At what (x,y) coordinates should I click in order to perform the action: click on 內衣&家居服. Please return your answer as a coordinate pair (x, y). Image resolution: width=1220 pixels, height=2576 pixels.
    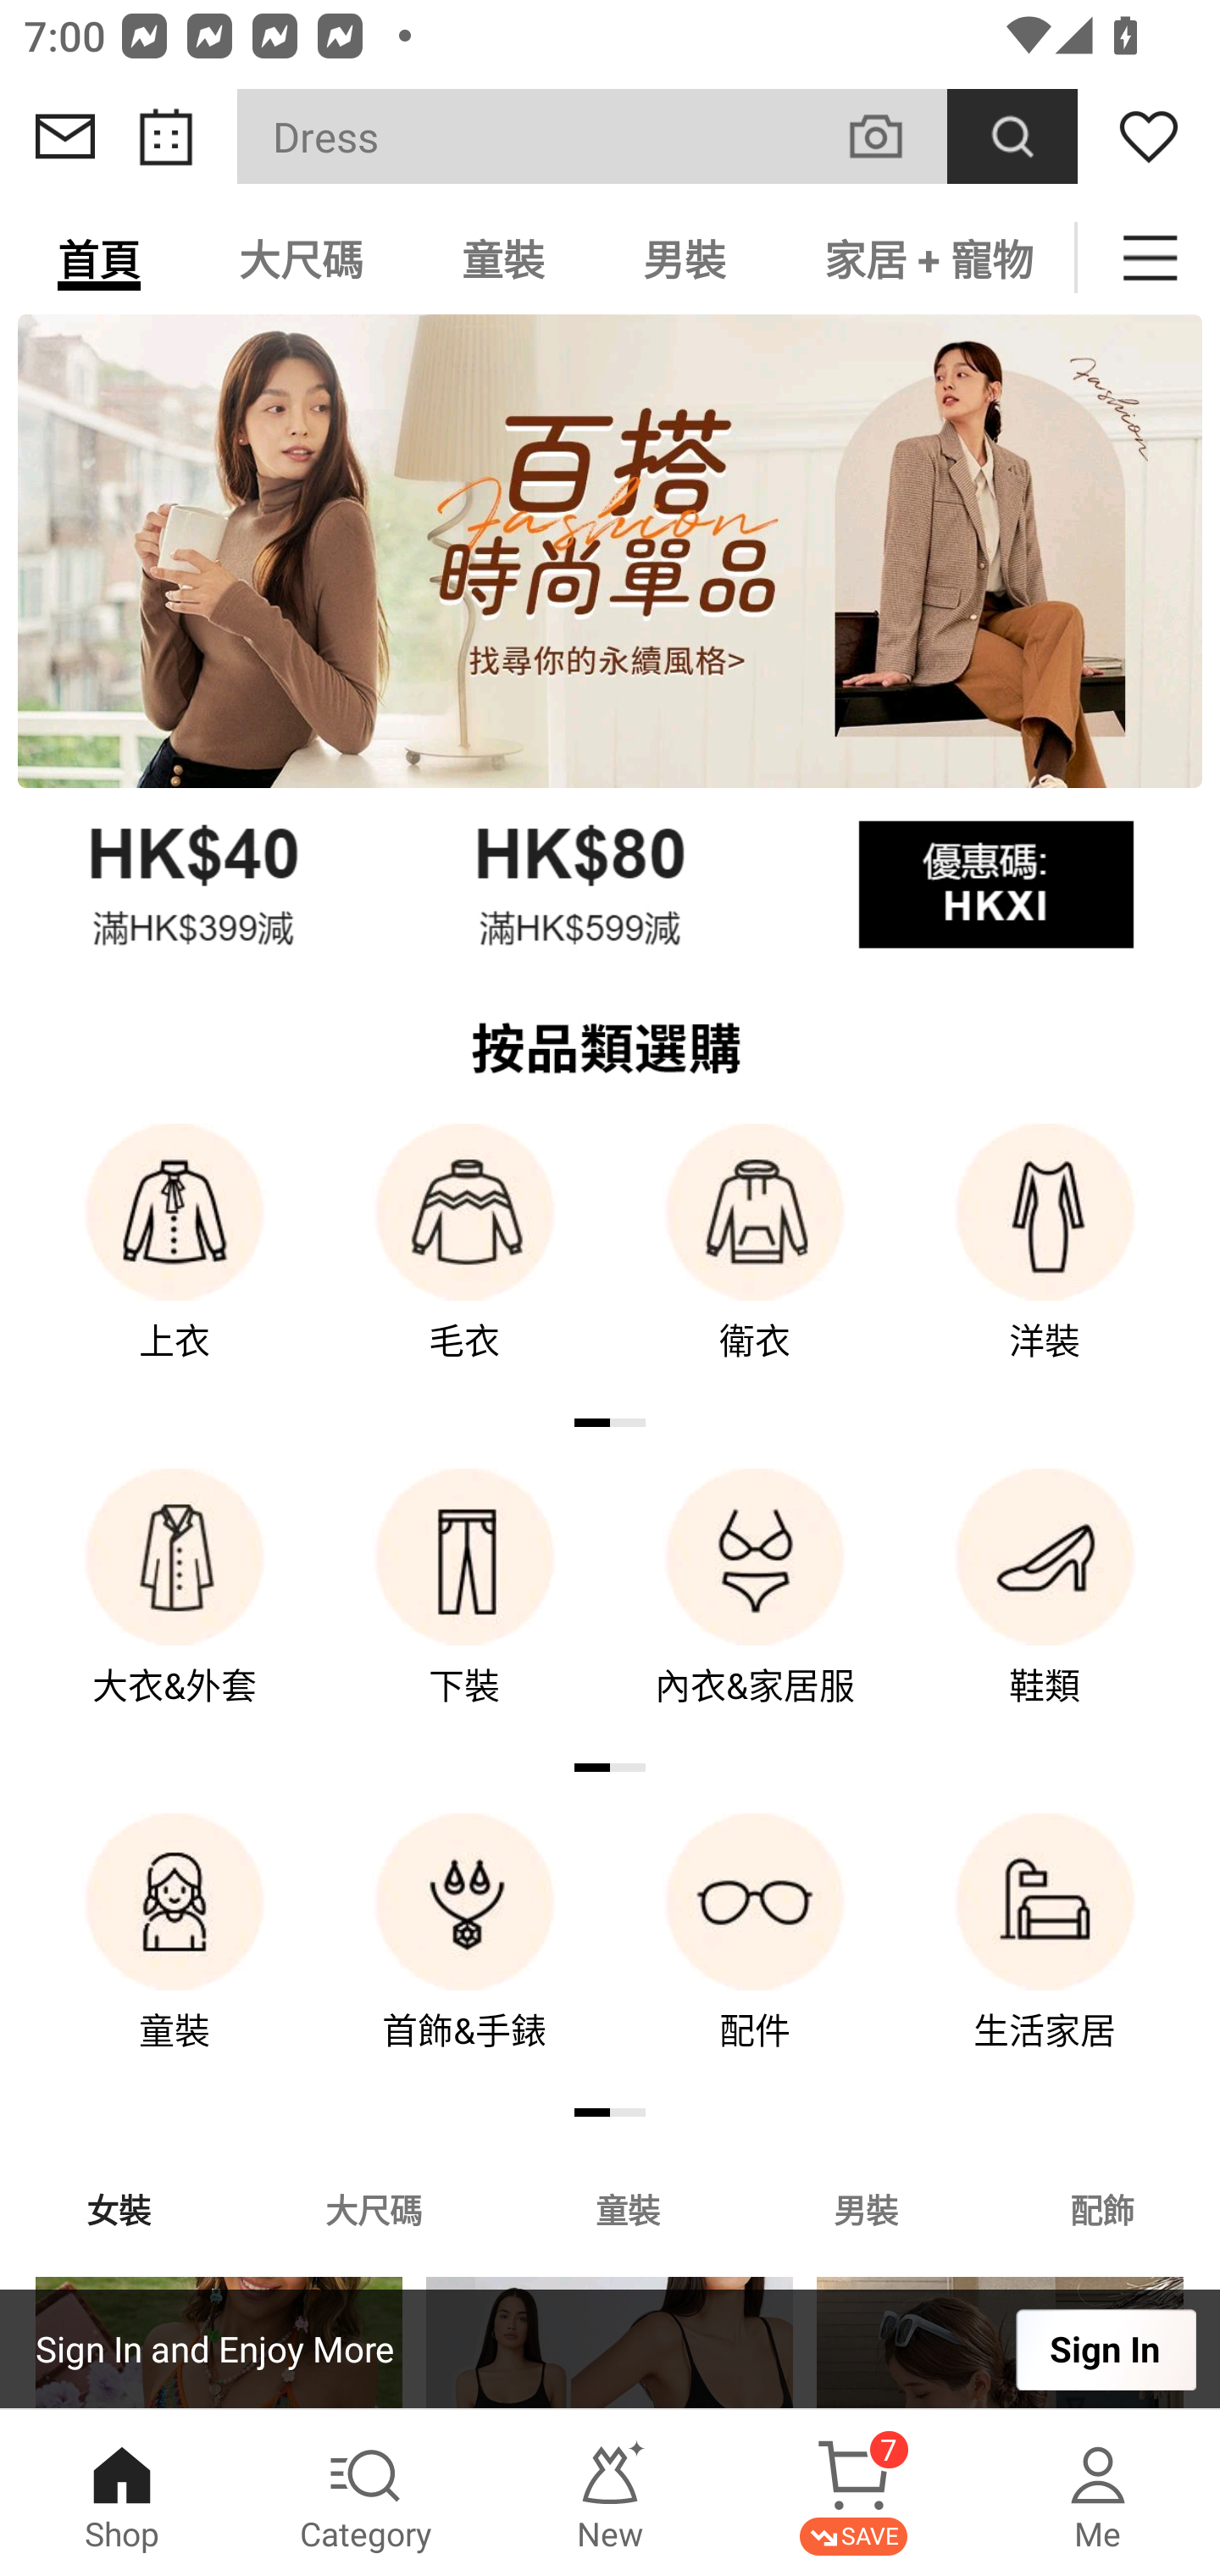
    Looking at the image, I should click on (755, 1610).